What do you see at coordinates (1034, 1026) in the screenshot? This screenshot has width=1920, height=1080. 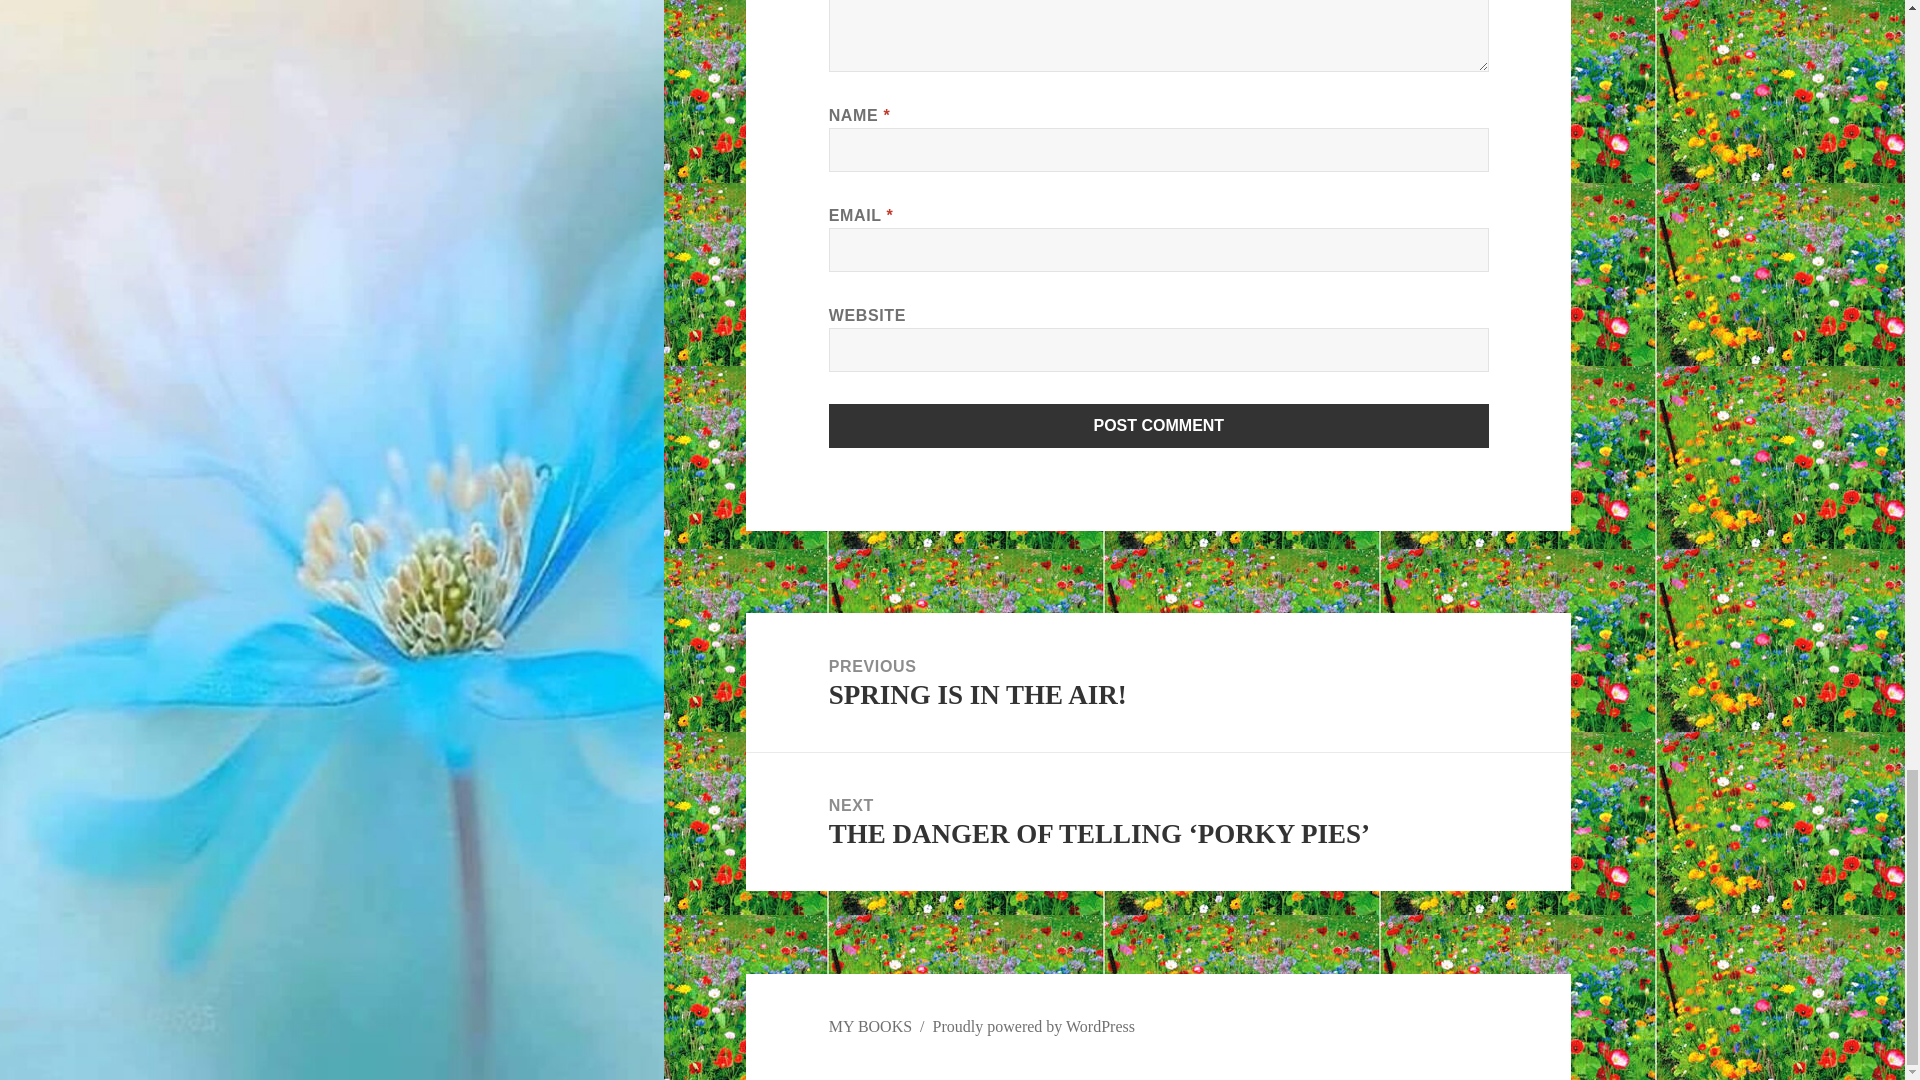 I see `MY BOOKS` at bounding box center [1034, 1026].